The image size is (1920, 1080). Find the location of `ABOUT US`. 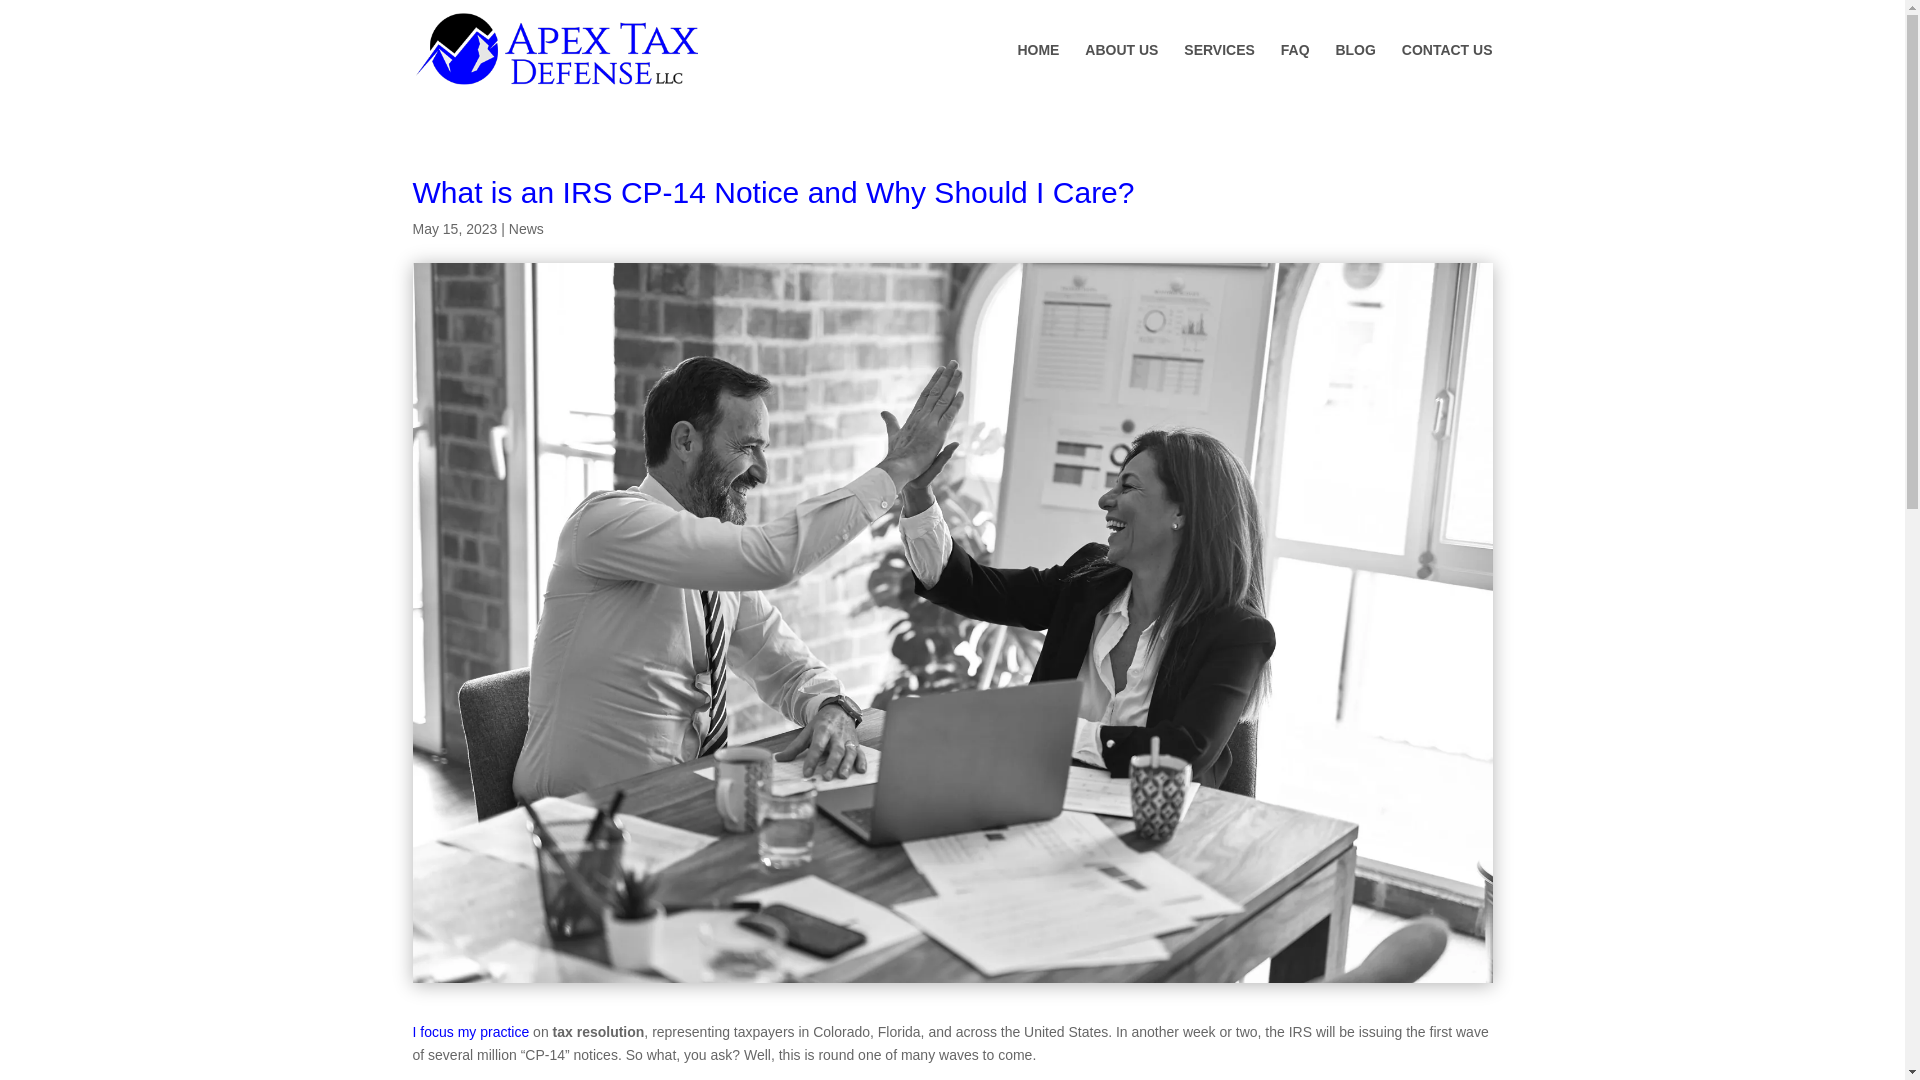

ABOUT US is located at coordinates (1120, 72).